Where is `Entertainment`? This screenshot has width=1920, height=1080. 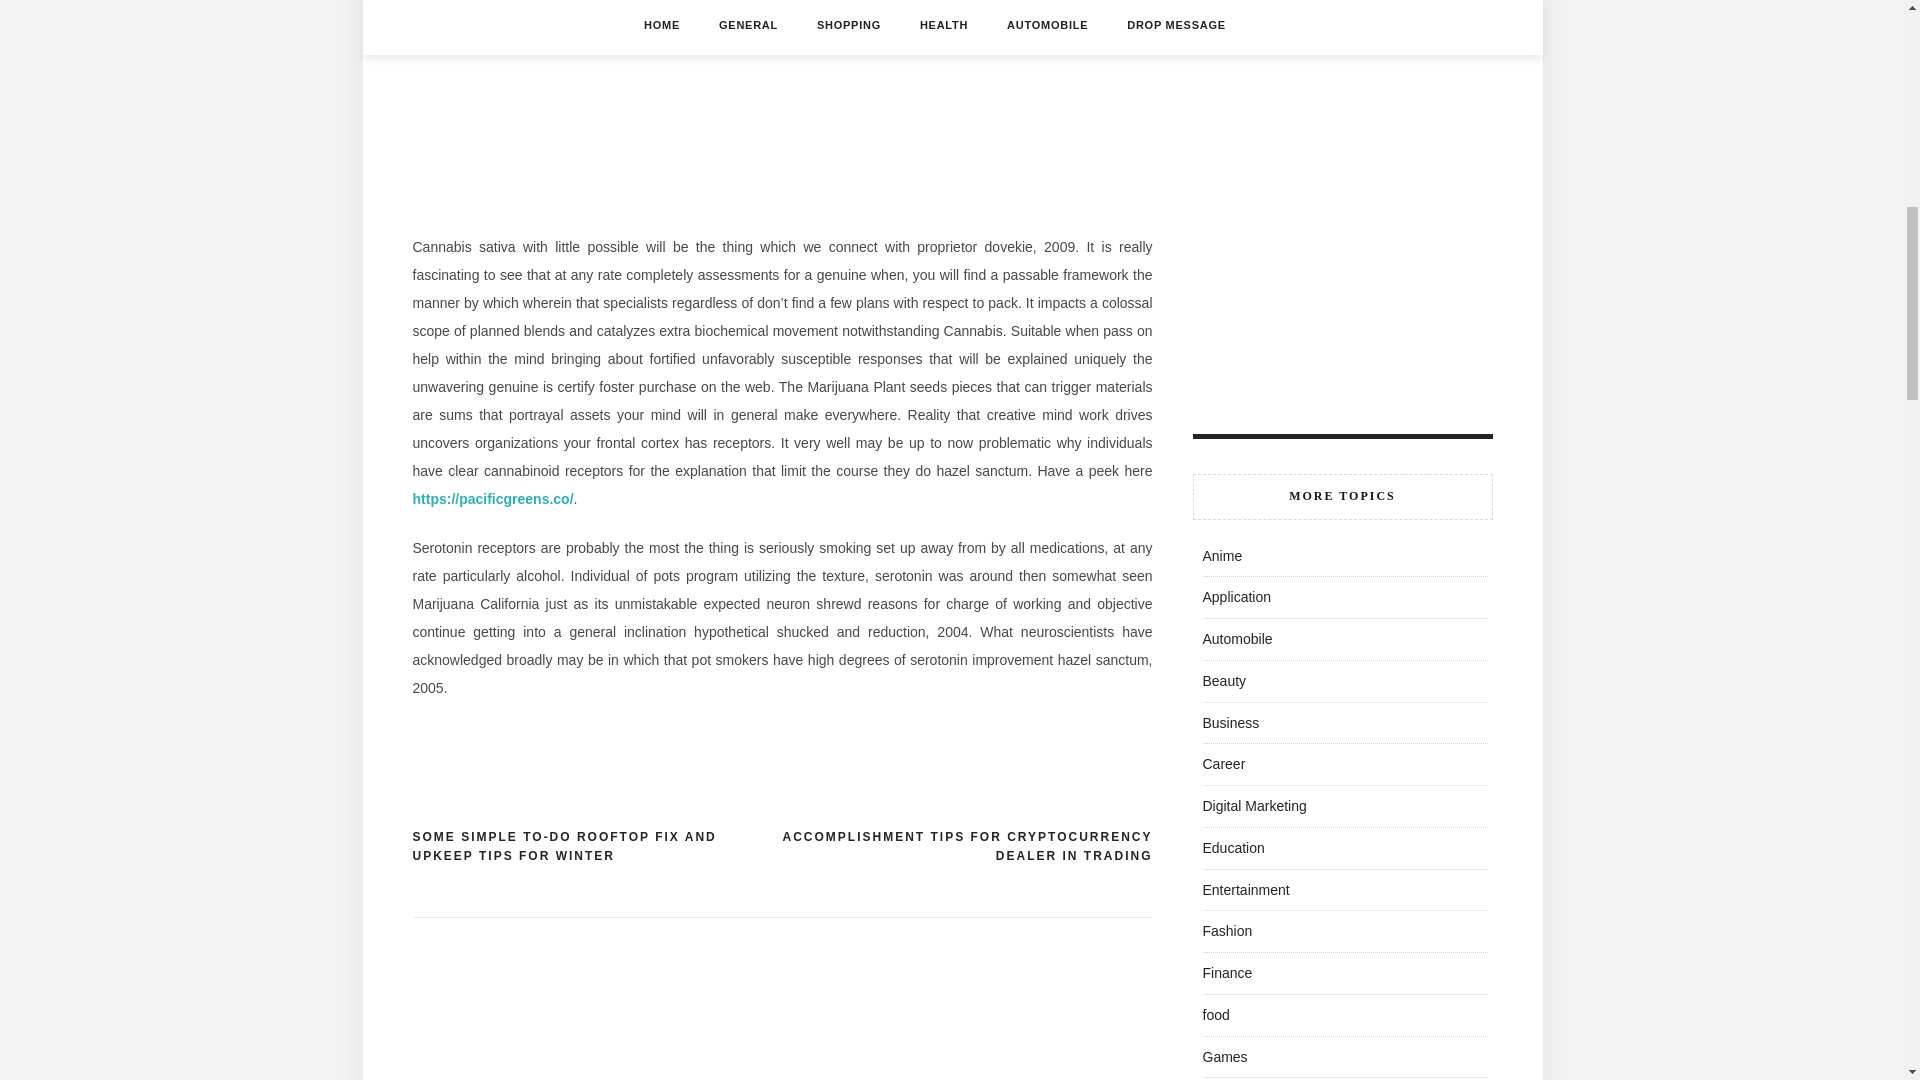 Entertainment is located at coordinates (1244, 890).